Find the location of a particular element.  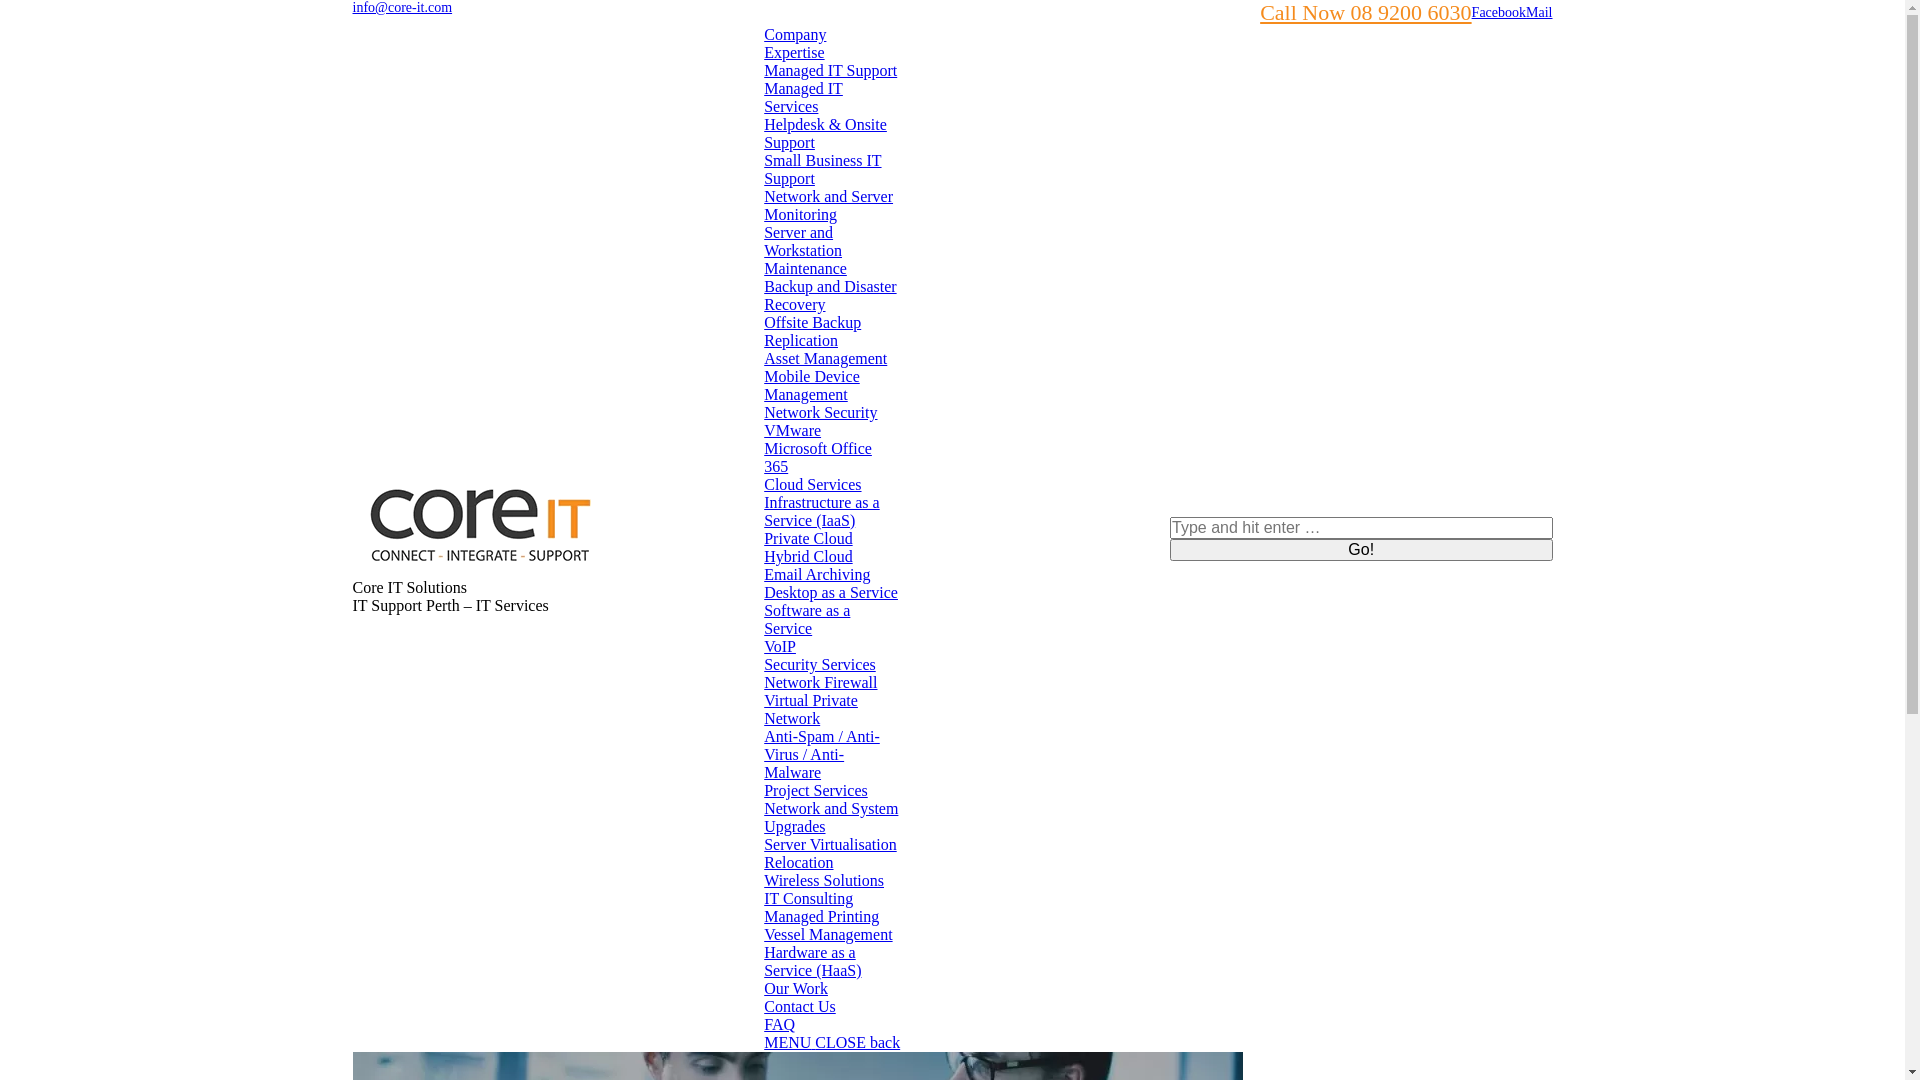

Go! is located at coordinates (1361, 550).